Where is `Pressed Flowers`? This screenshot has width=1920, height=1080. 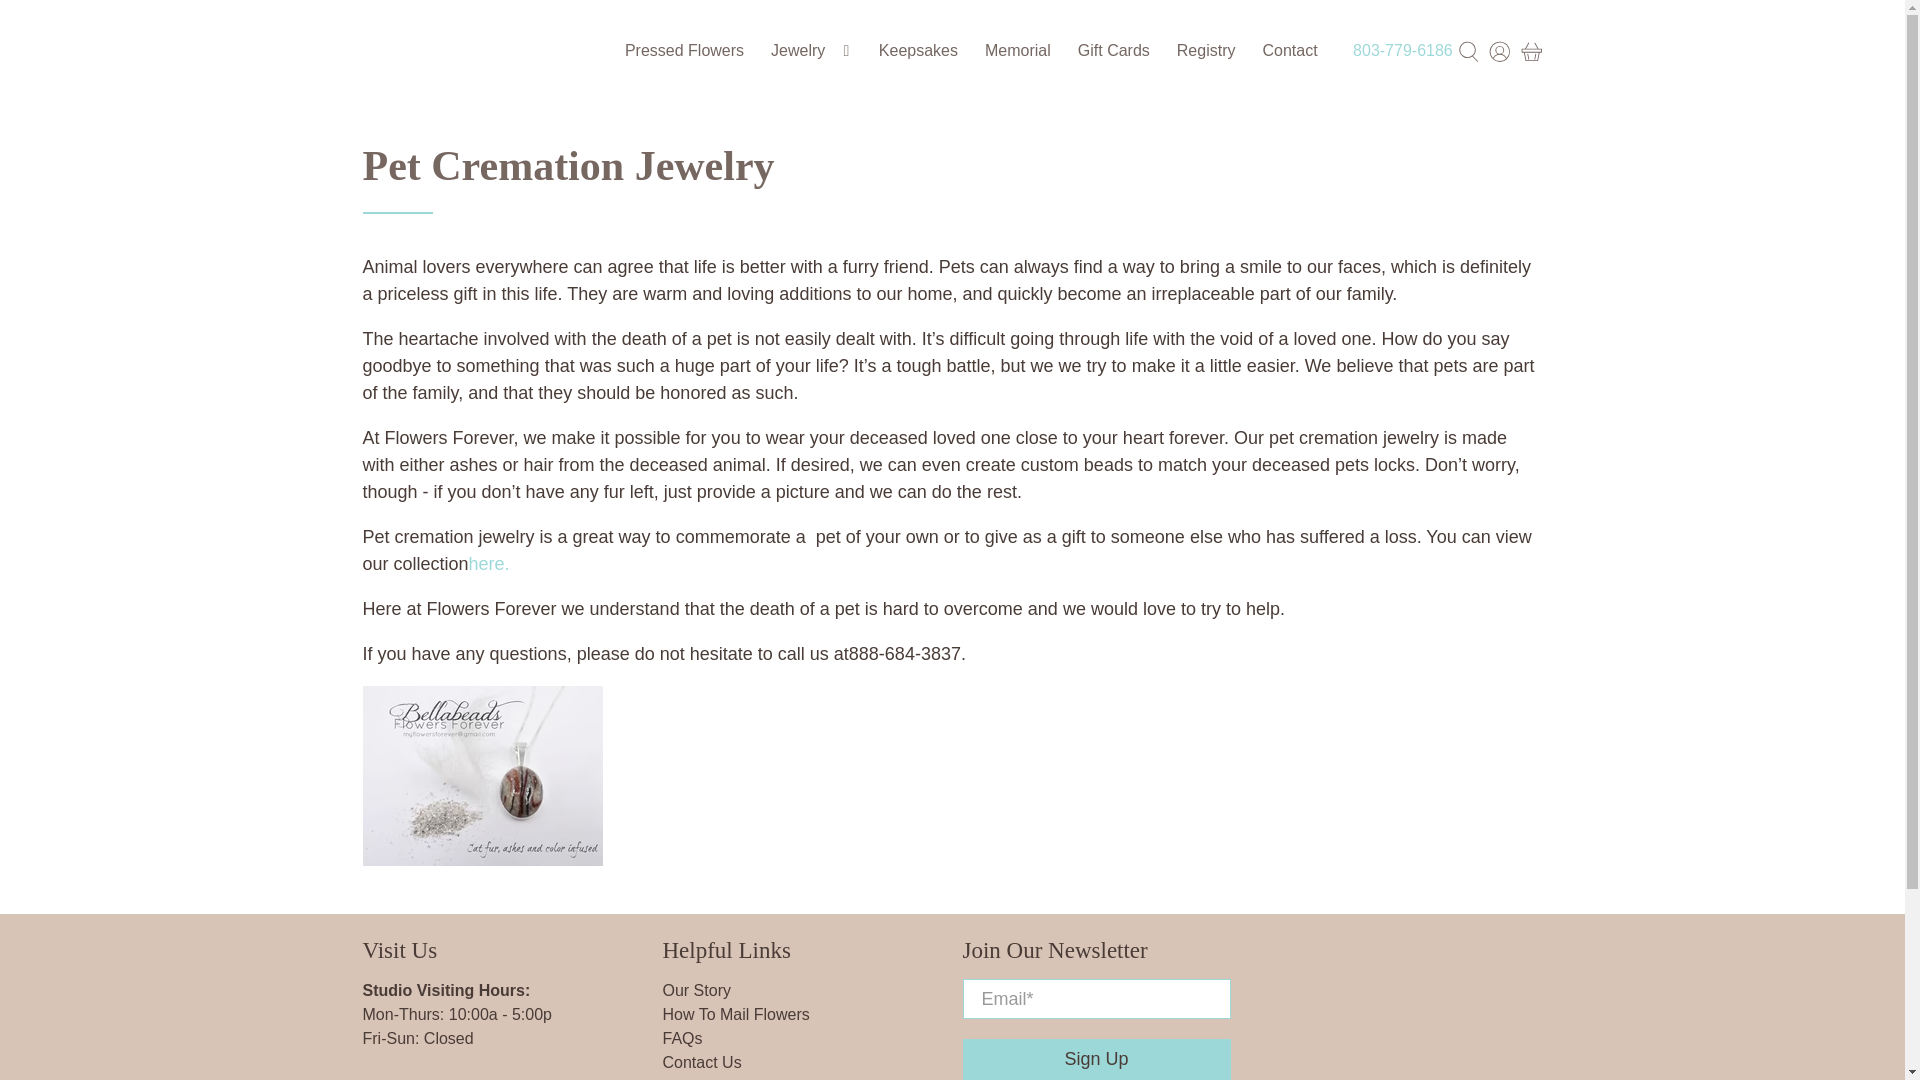
Pressed Flowers is located at coordinates (683, 50).